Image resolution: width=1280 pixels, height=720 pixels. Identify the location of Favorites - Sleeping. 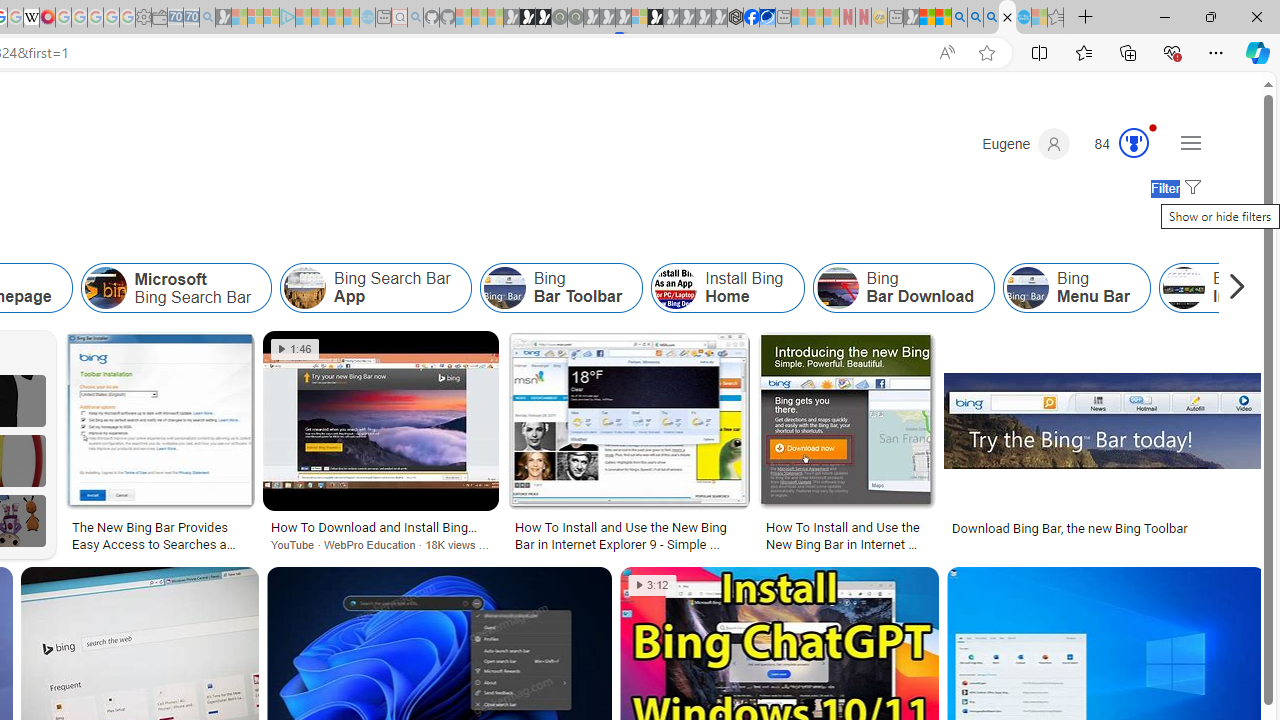
(1056, 18).